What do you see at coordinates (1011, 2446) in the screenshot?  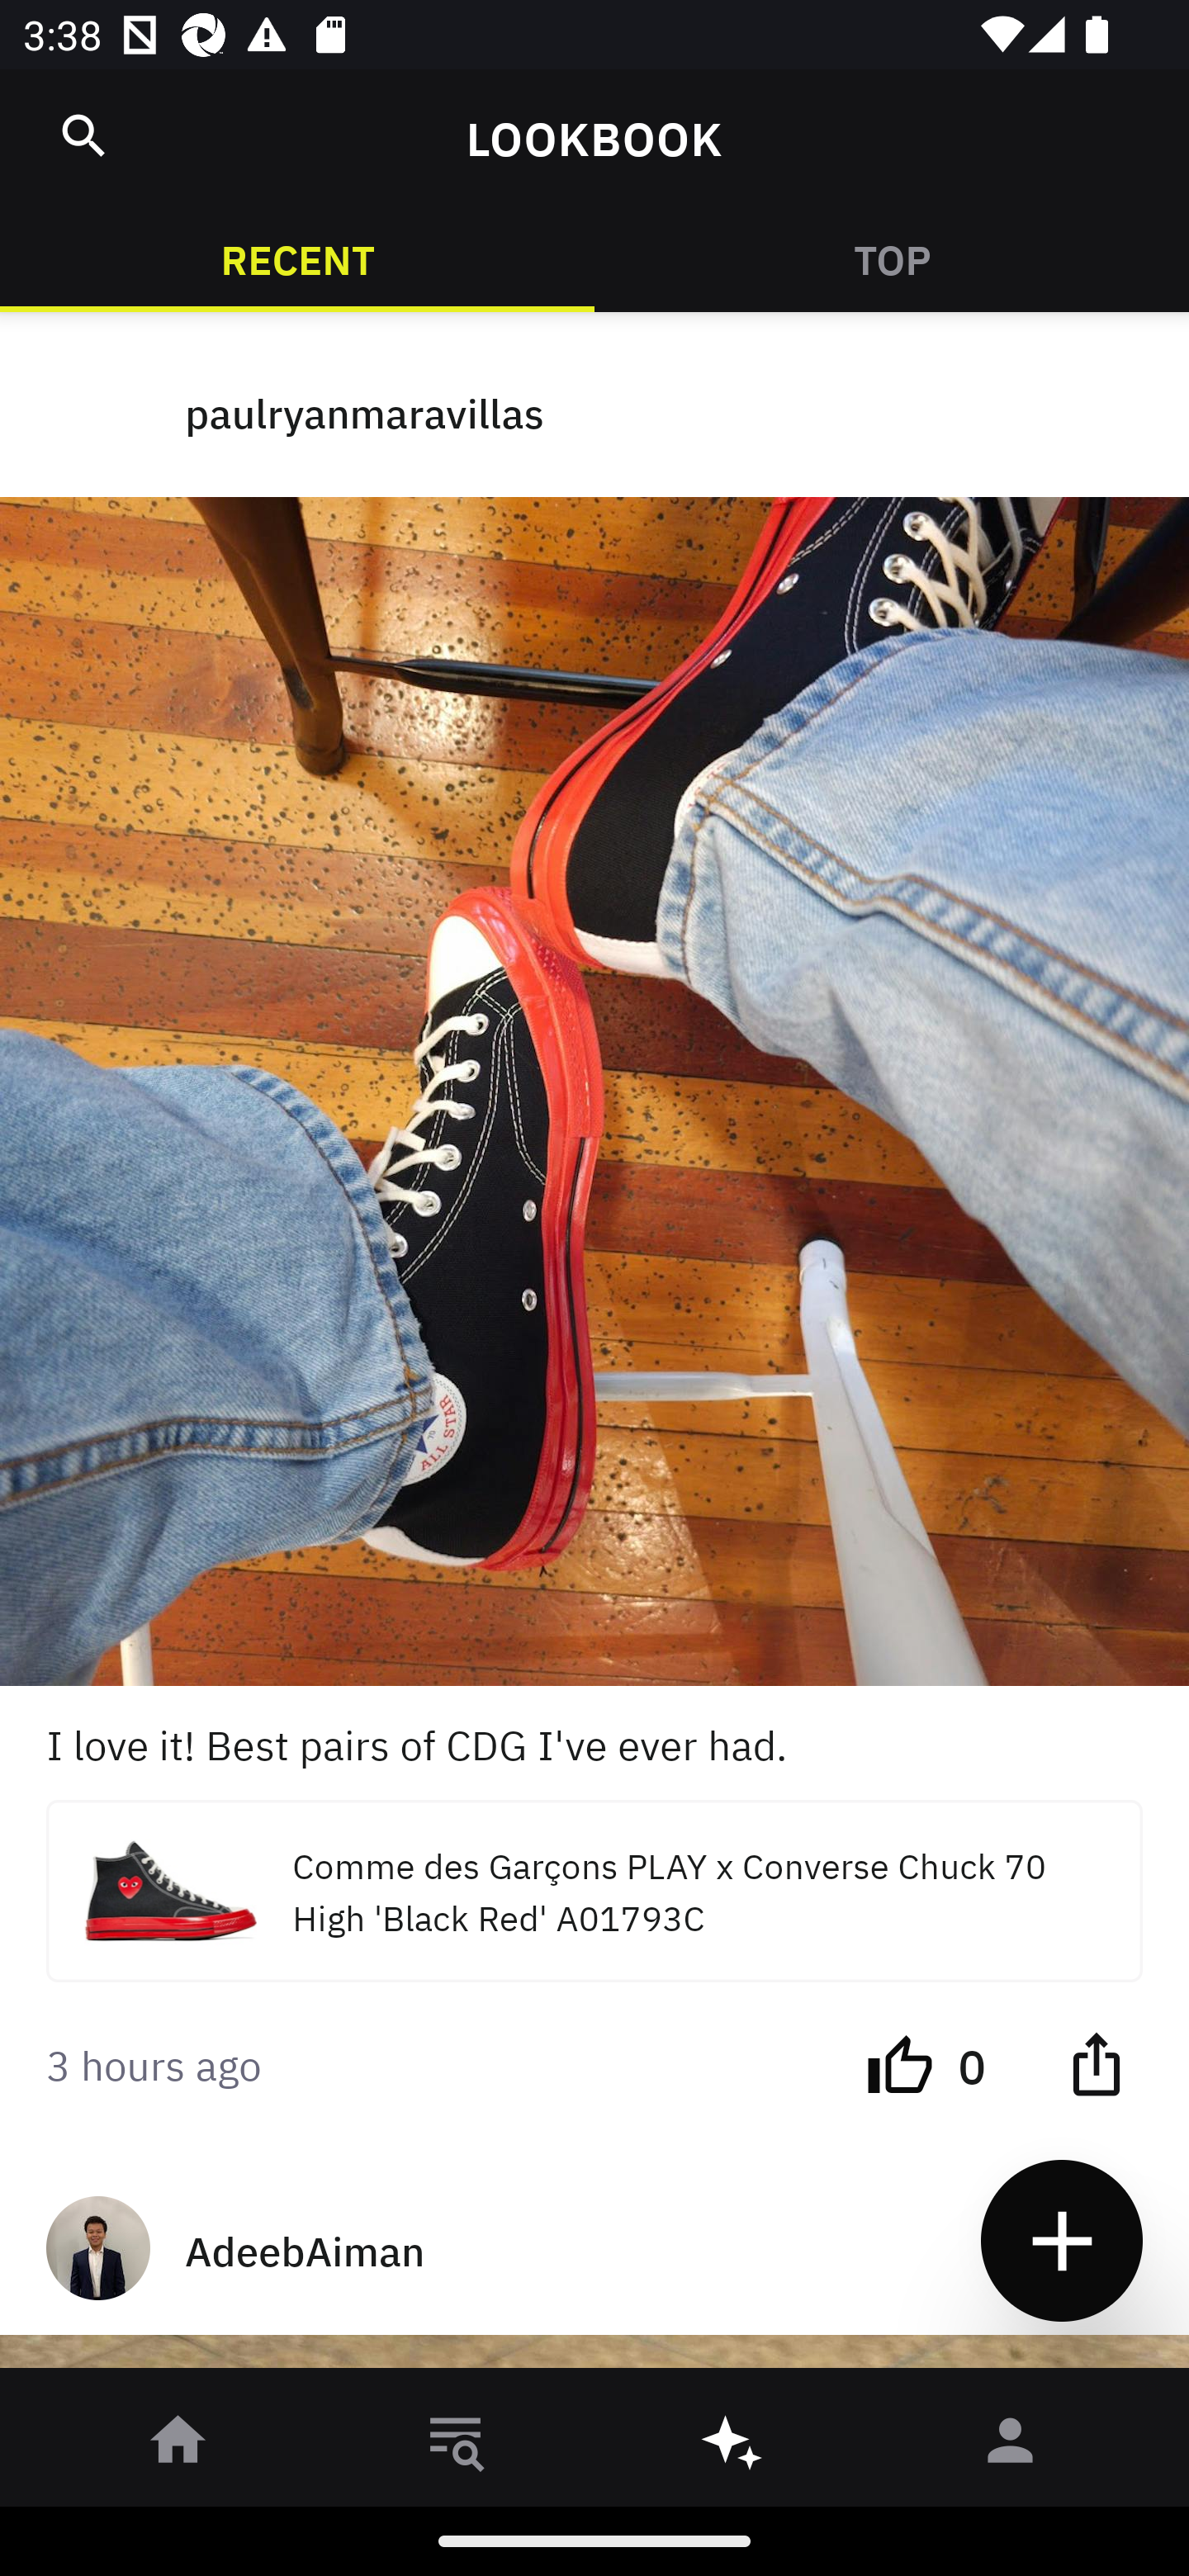 I see `󰀄` at bounding box center [1011, 2446].